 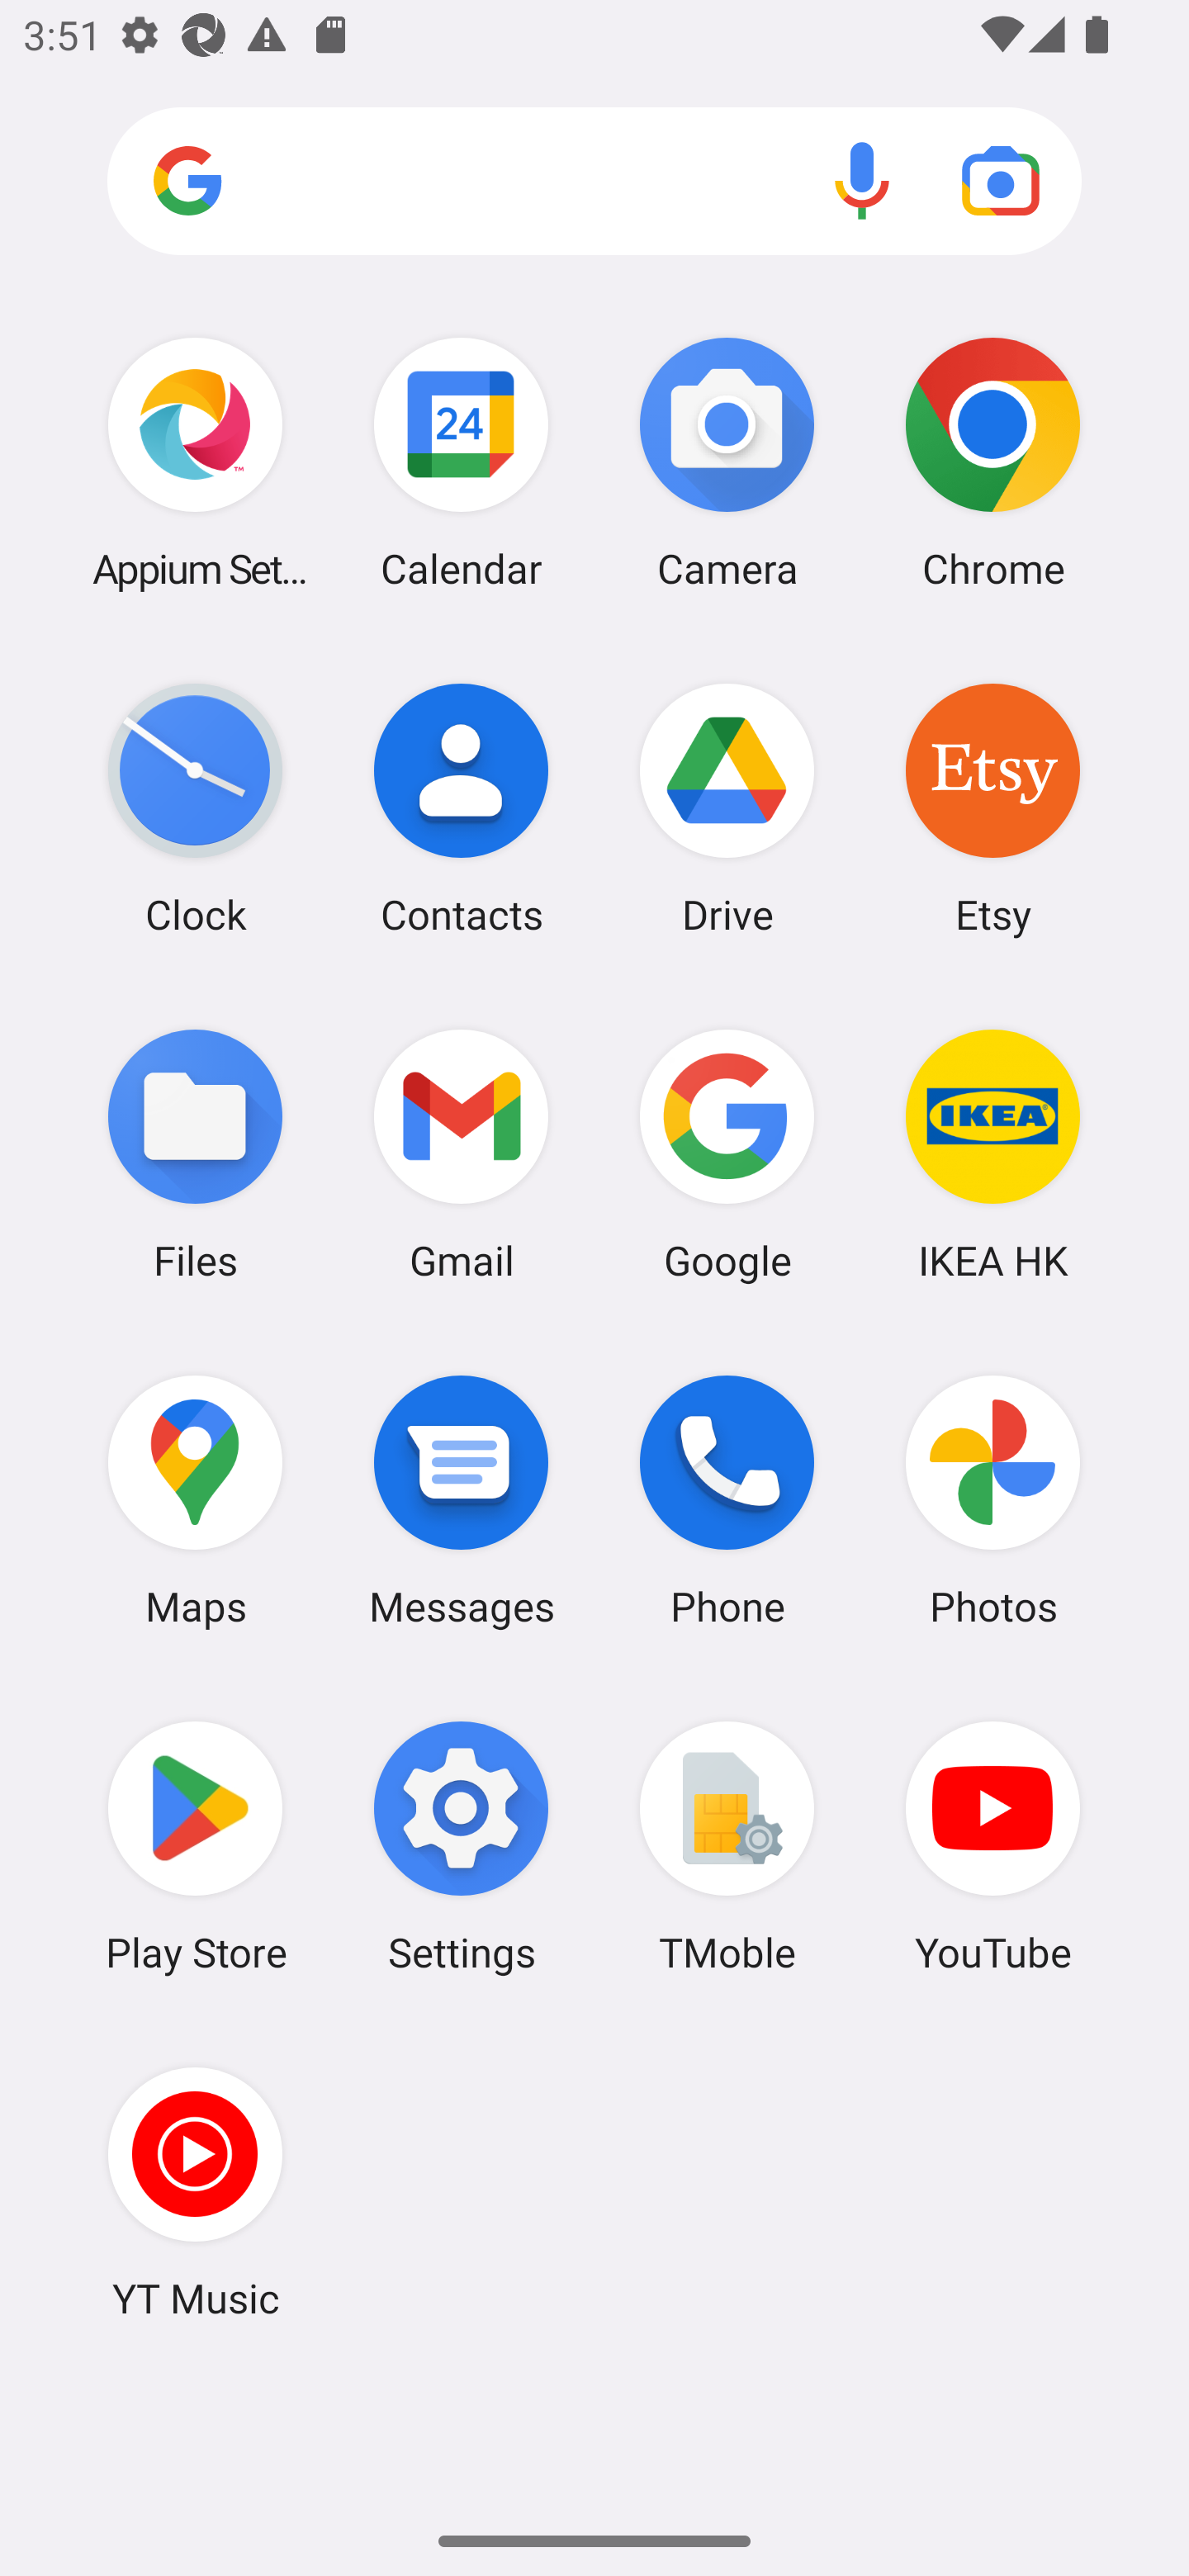 What do you see at coordinates (1001, 180) in the screenshot?
I see `Google Lens` at bounding box center [1001, 180].